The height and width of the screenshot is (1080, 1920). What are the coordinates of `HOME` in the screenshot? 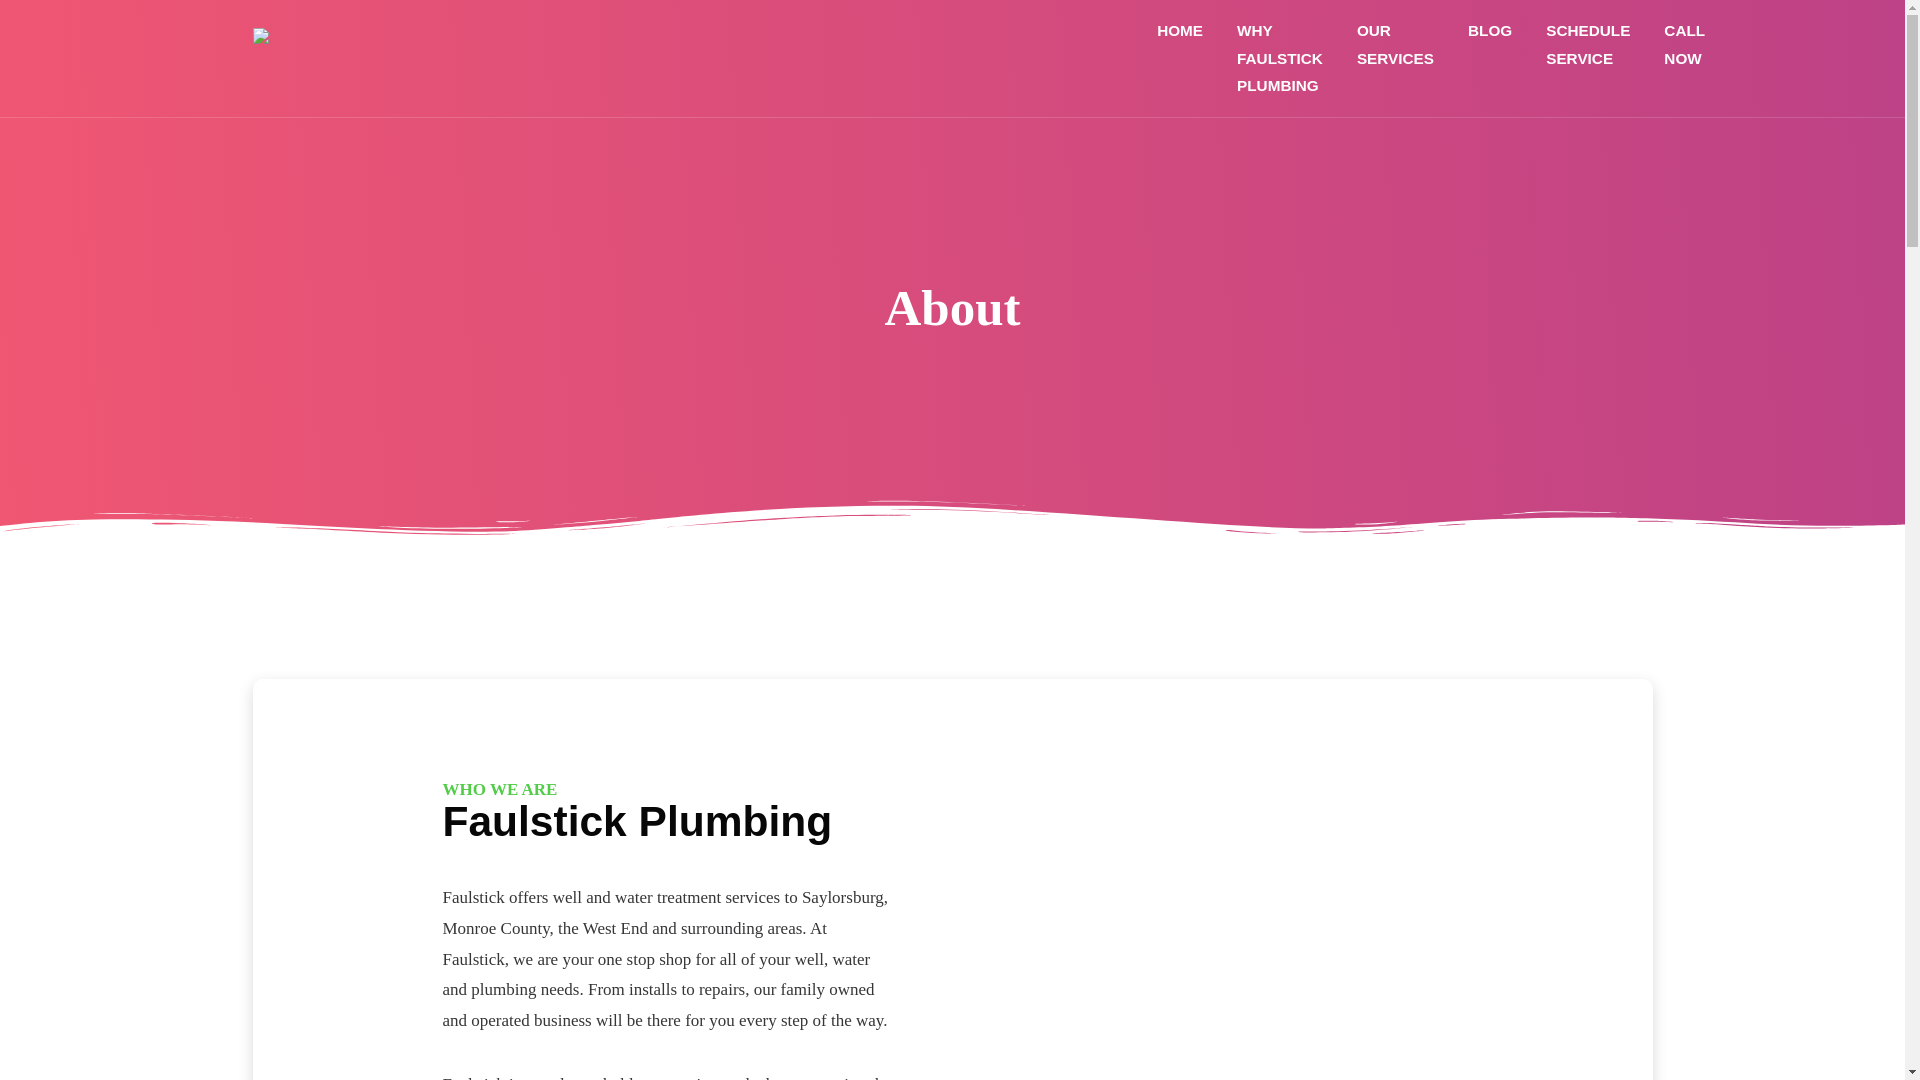 It's located at (1180, 30).